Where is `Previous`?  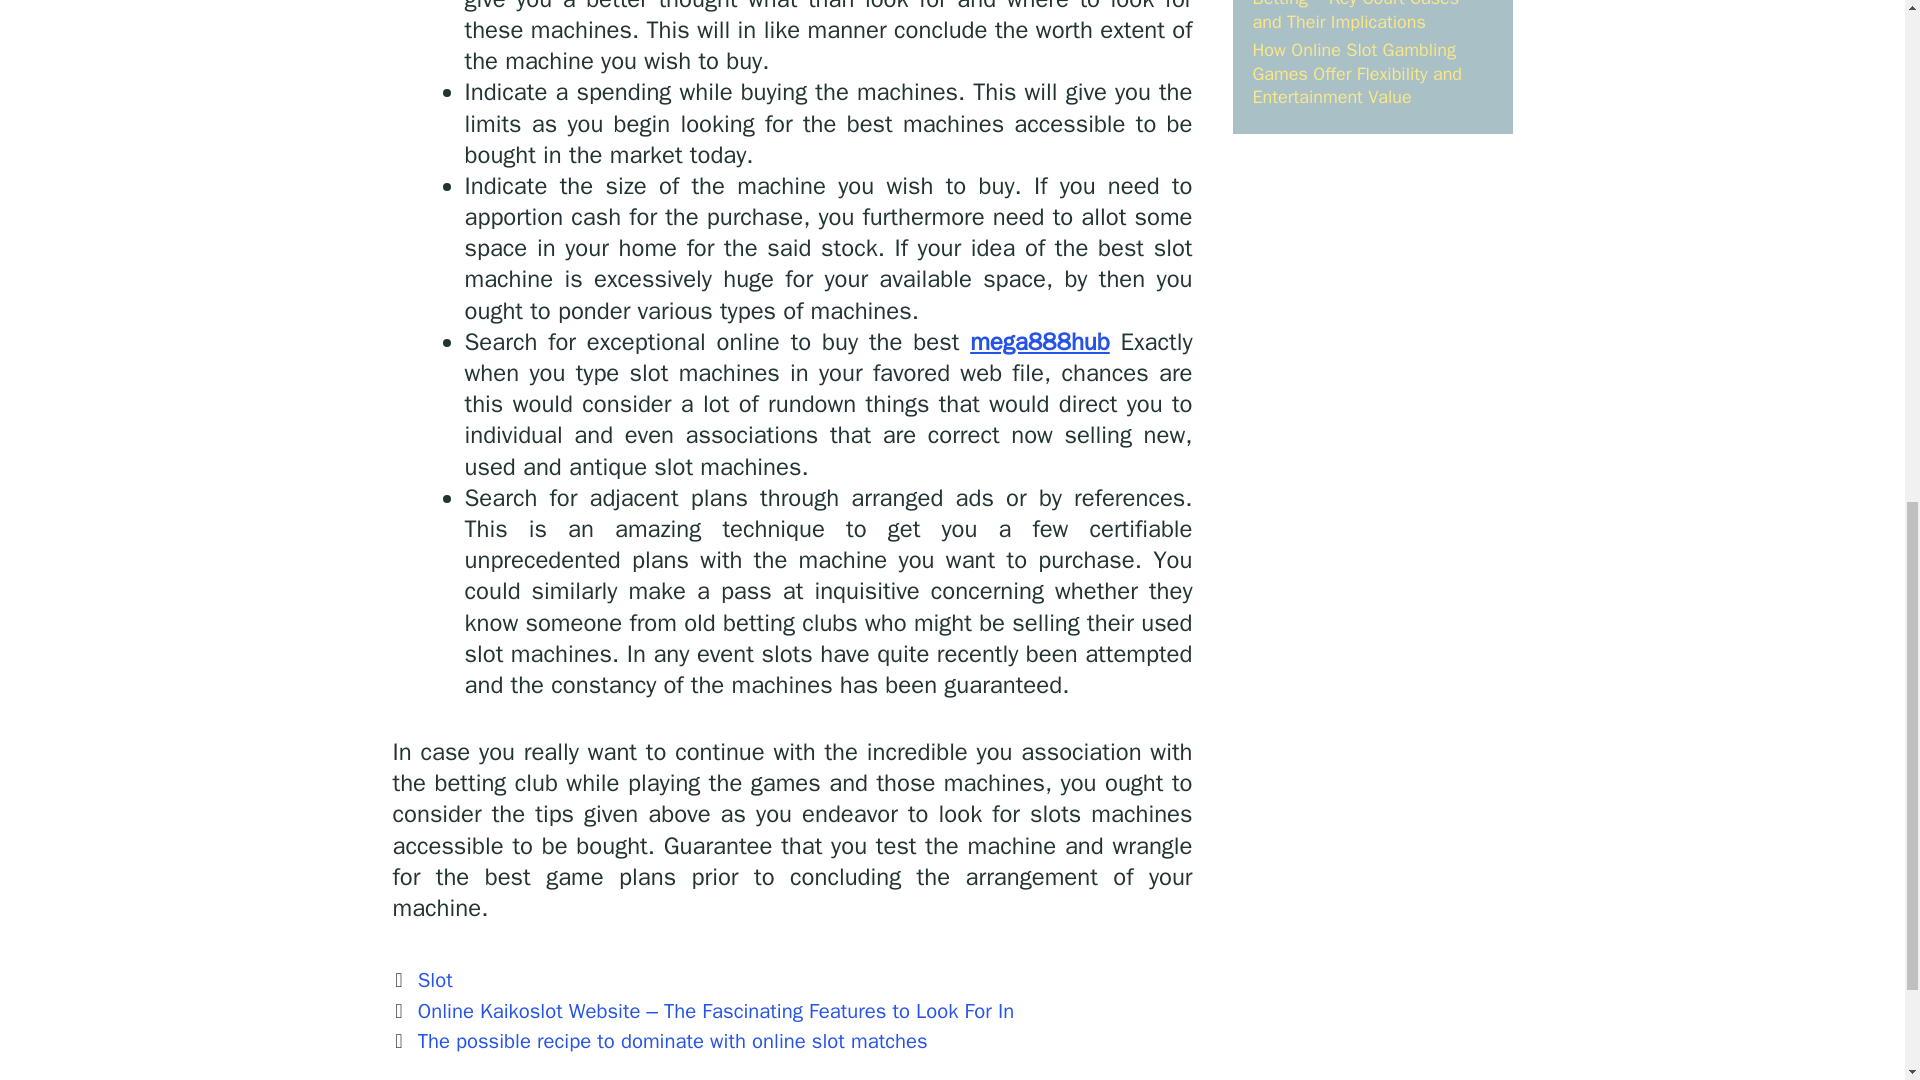
Previous is located at coordinates (702, 1010).